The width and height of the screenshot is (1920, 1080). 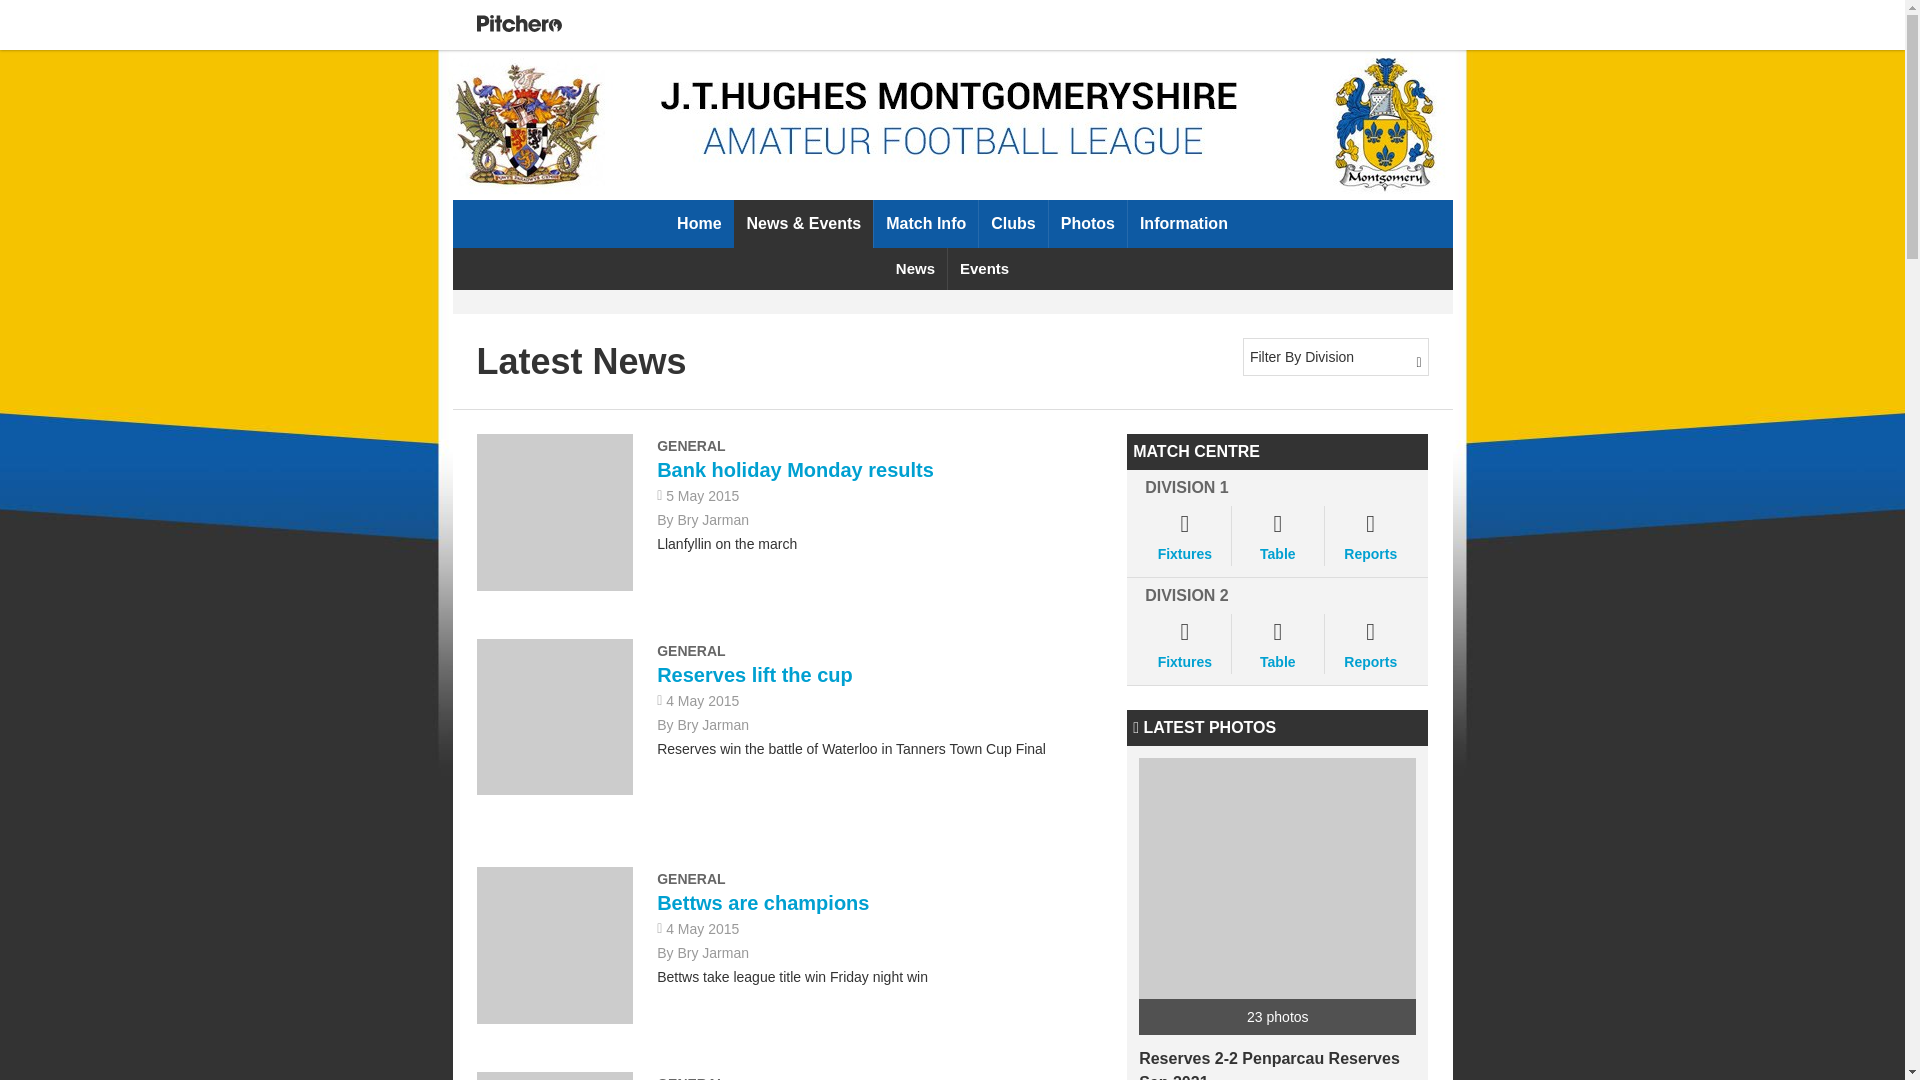 What do you see at coordinates (914, 269) in the screenshot?
I see `News` at bounding box center [914, 269].